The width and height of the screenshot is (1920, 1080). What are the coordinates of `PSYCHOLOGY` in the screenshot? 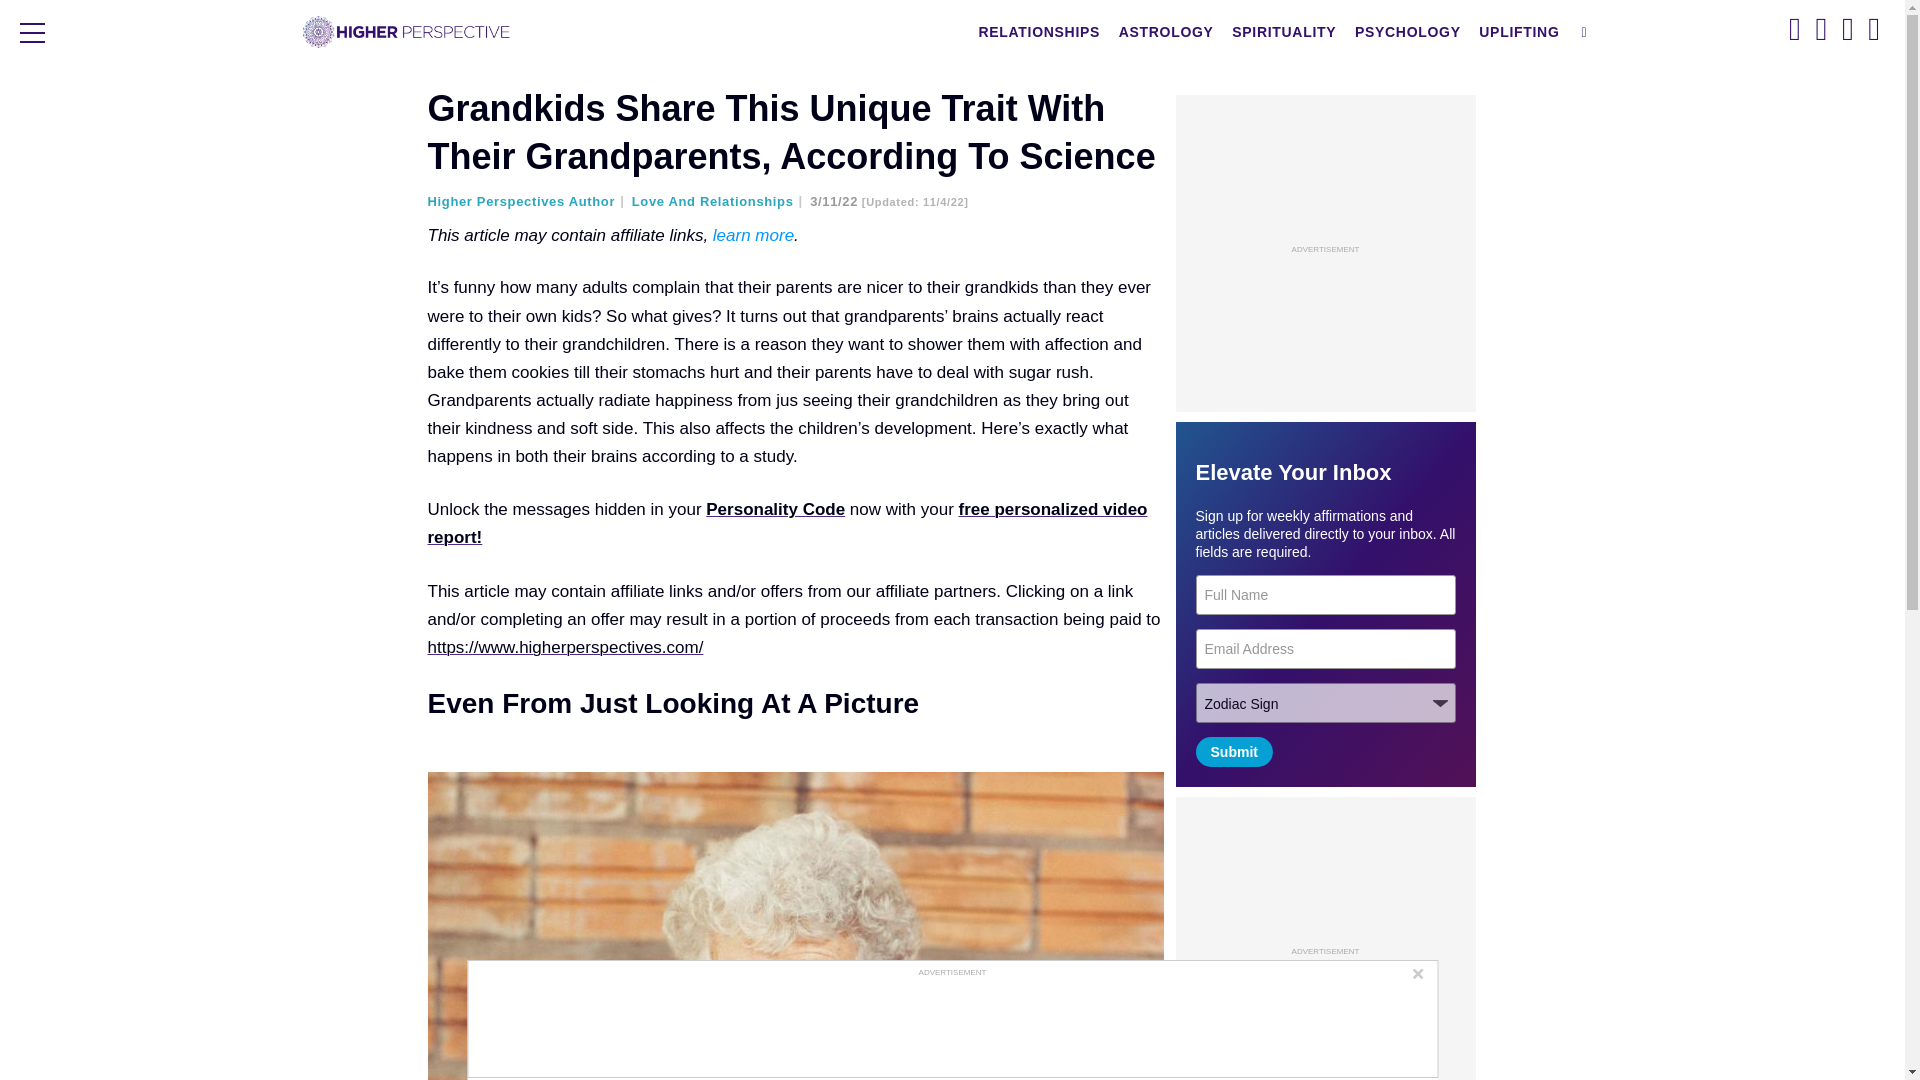 It's located at (1408, 32).